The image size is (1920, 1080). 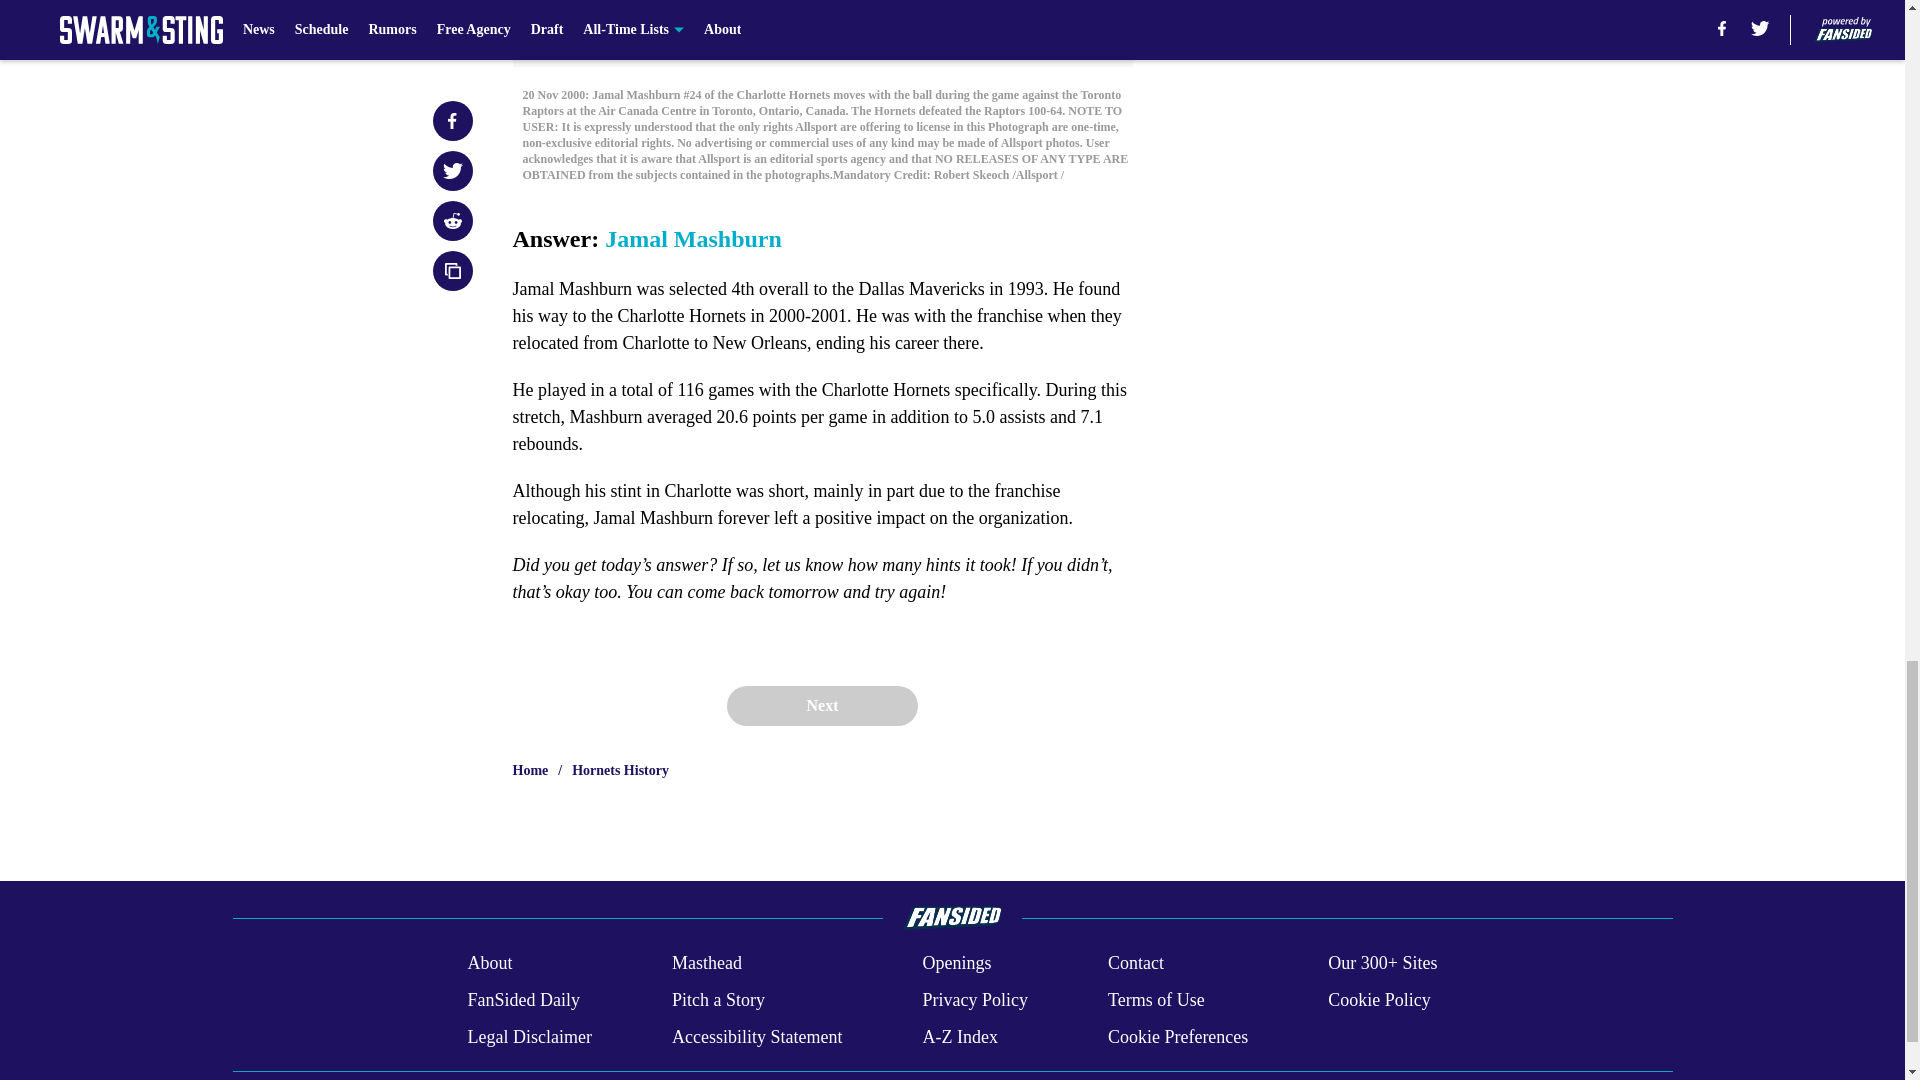 I want to click on Openings, so click(x=956, y=964).